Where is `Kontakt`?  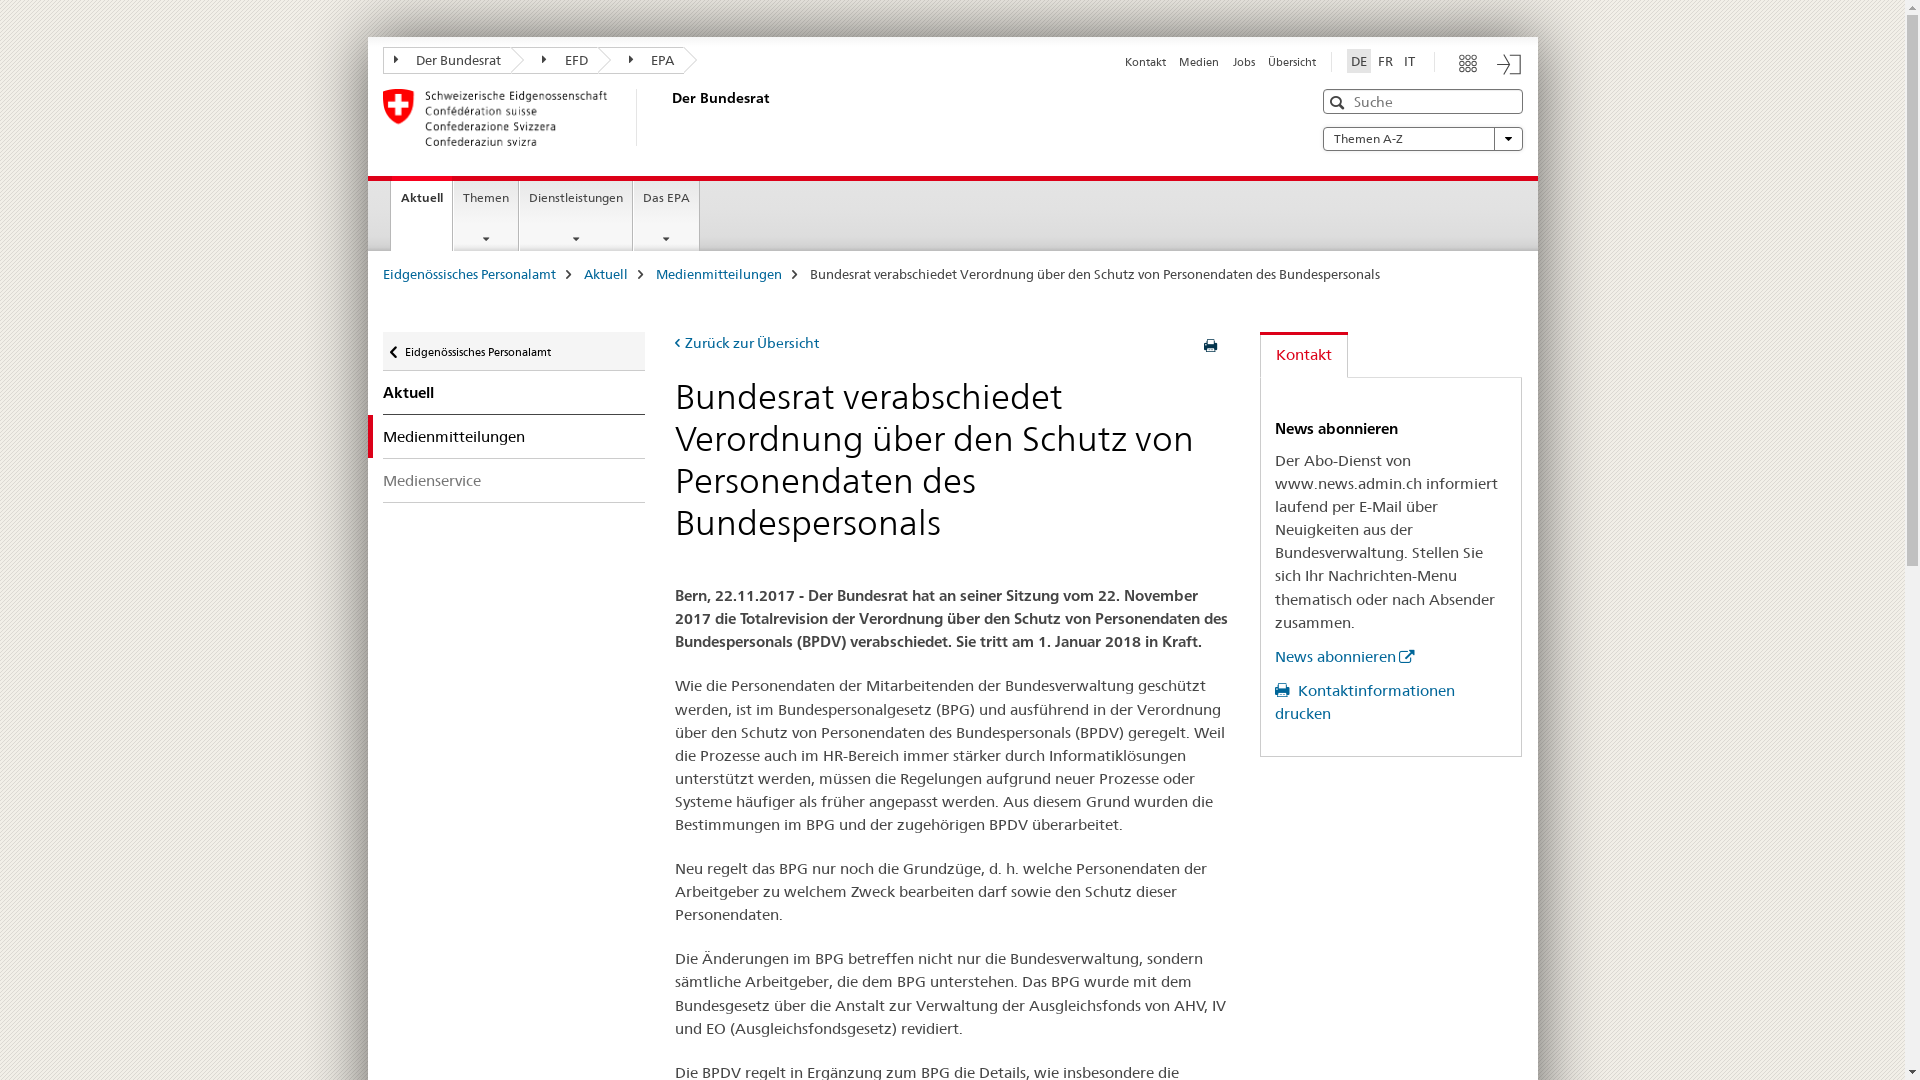
Kontakt is located at coordinates (1146, 62).